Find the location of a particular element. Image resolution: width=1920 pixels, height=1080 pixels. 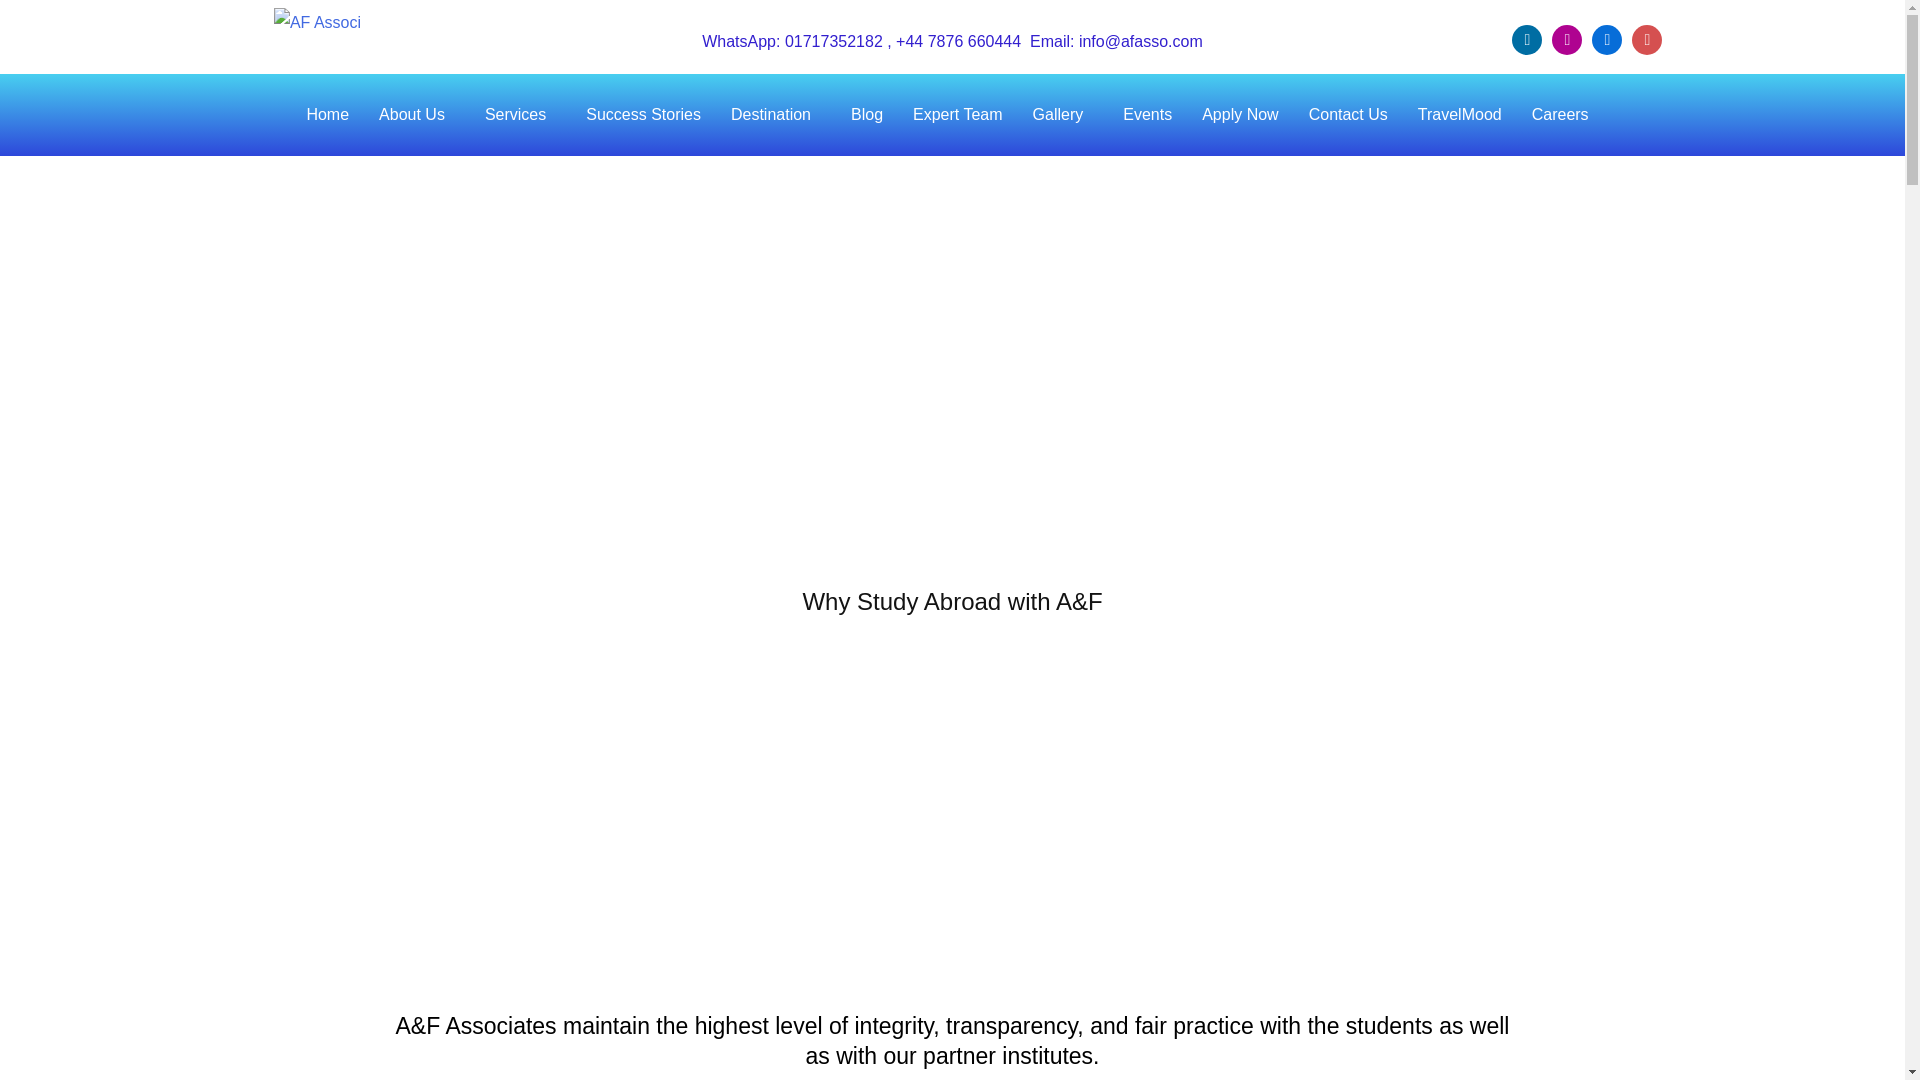

Services is located at coordinates (520, 114).